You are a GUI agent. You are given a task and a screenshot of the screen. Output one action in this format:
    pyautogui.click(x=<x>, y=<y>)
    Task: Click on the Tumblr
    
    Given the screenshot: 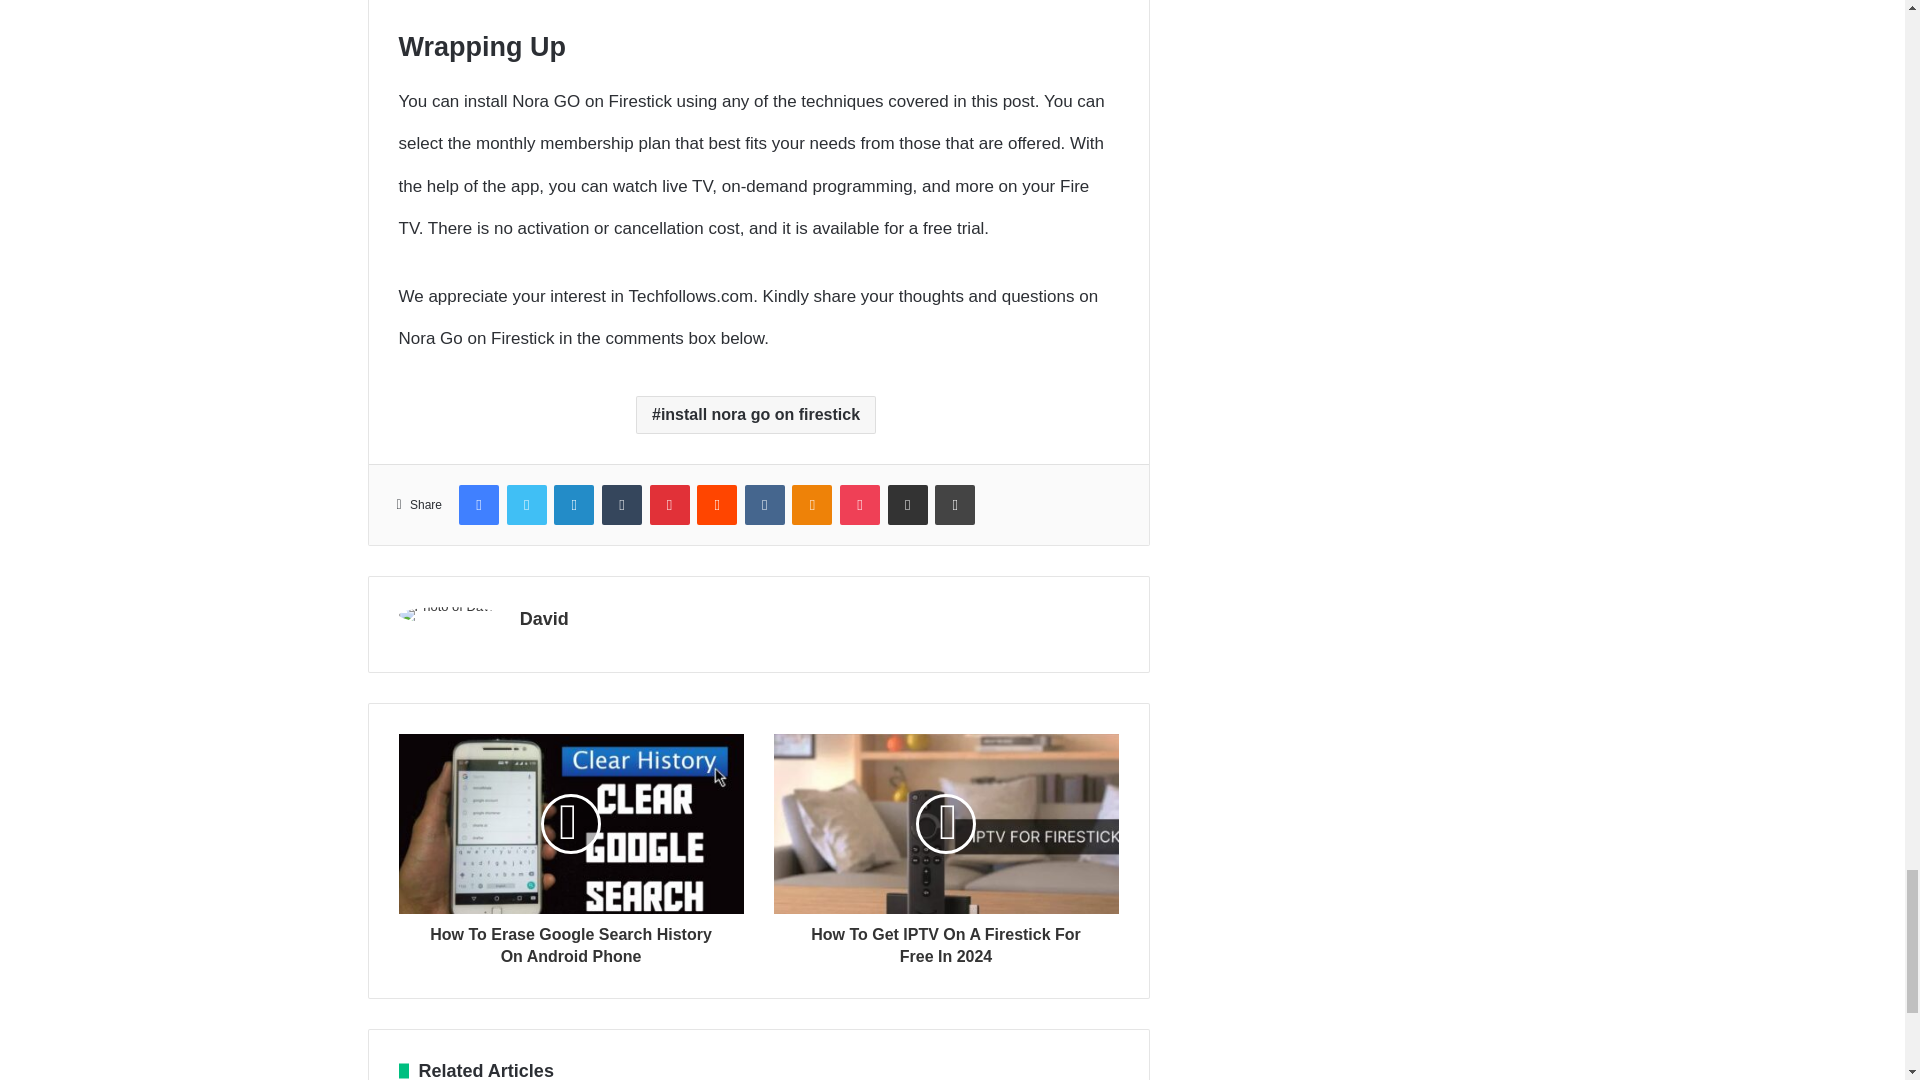 What is the action you would take?
    pyautogui.click(x=622, y=503)
    